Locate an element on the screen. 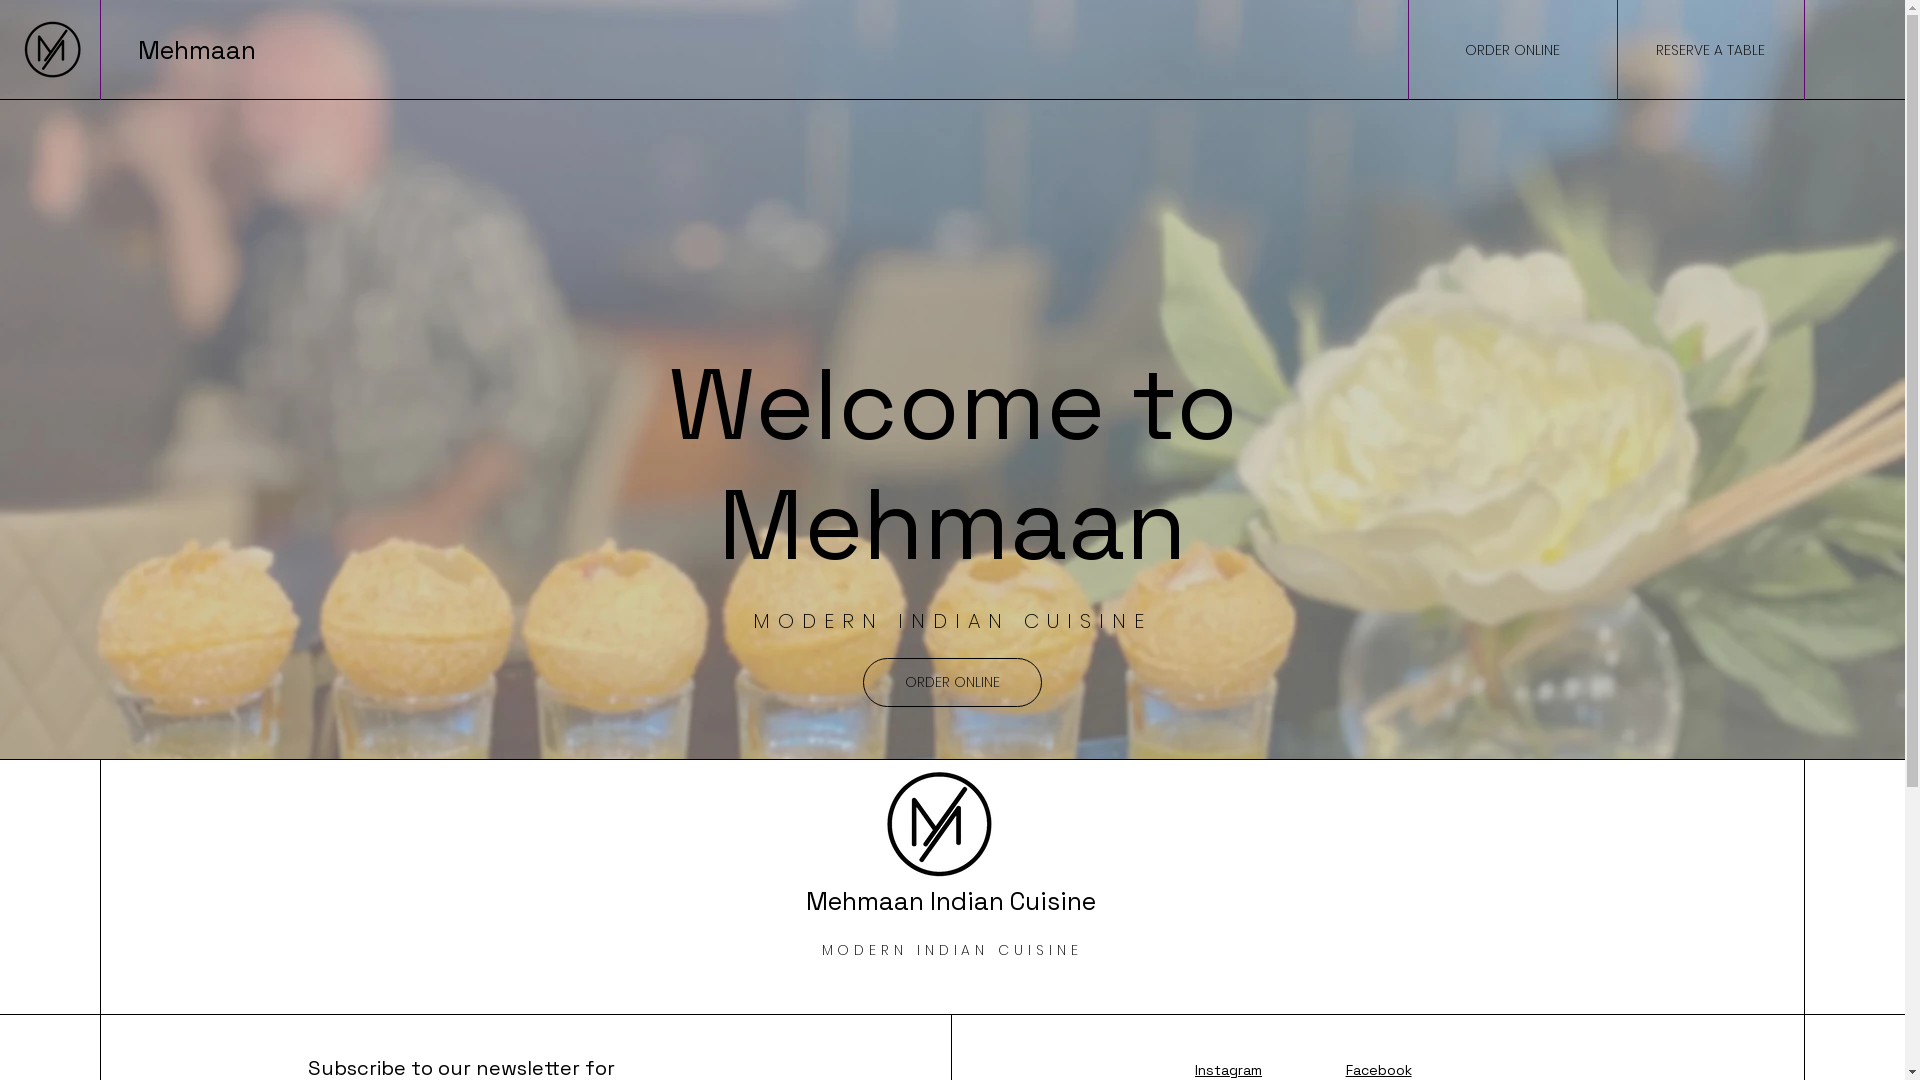 This screenshot has width=1920, height=1080. Instagram is located at coordinates (1228, 1070).